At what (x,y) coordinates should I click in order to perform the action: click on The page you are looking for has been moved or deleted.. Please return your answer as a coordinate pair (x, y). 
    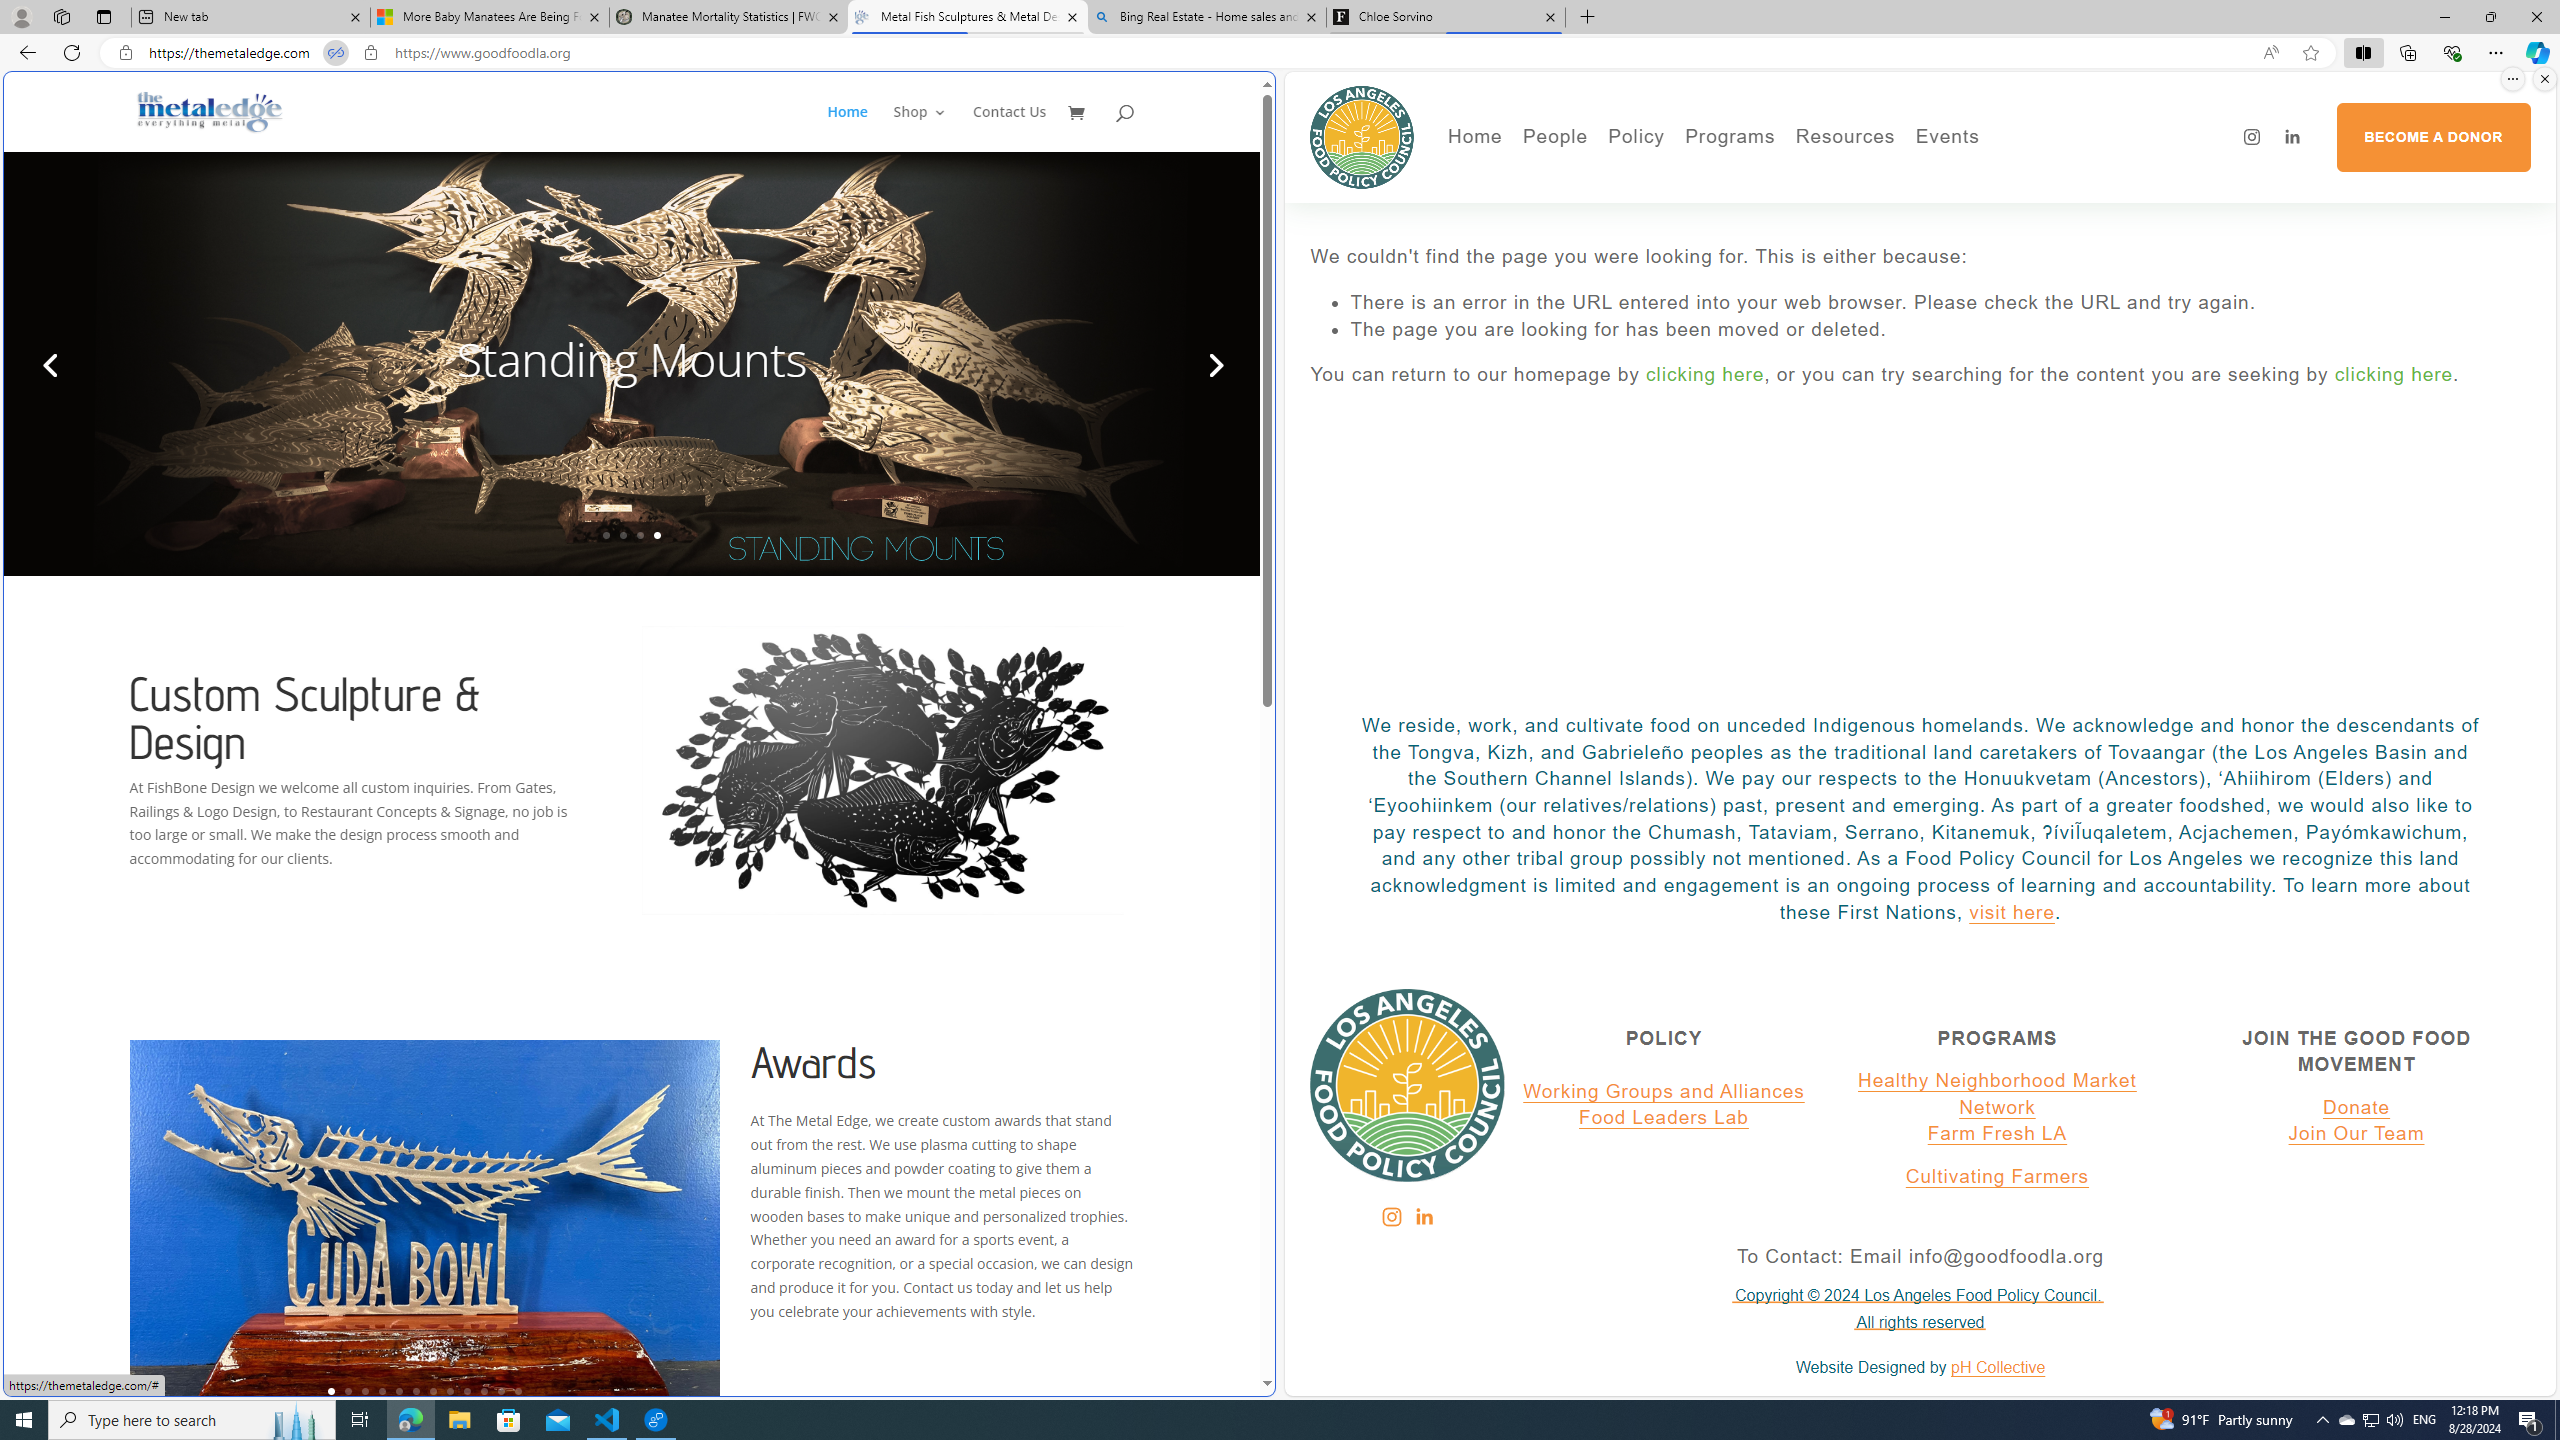
    Looking at the image, I should click on (1940, 330).